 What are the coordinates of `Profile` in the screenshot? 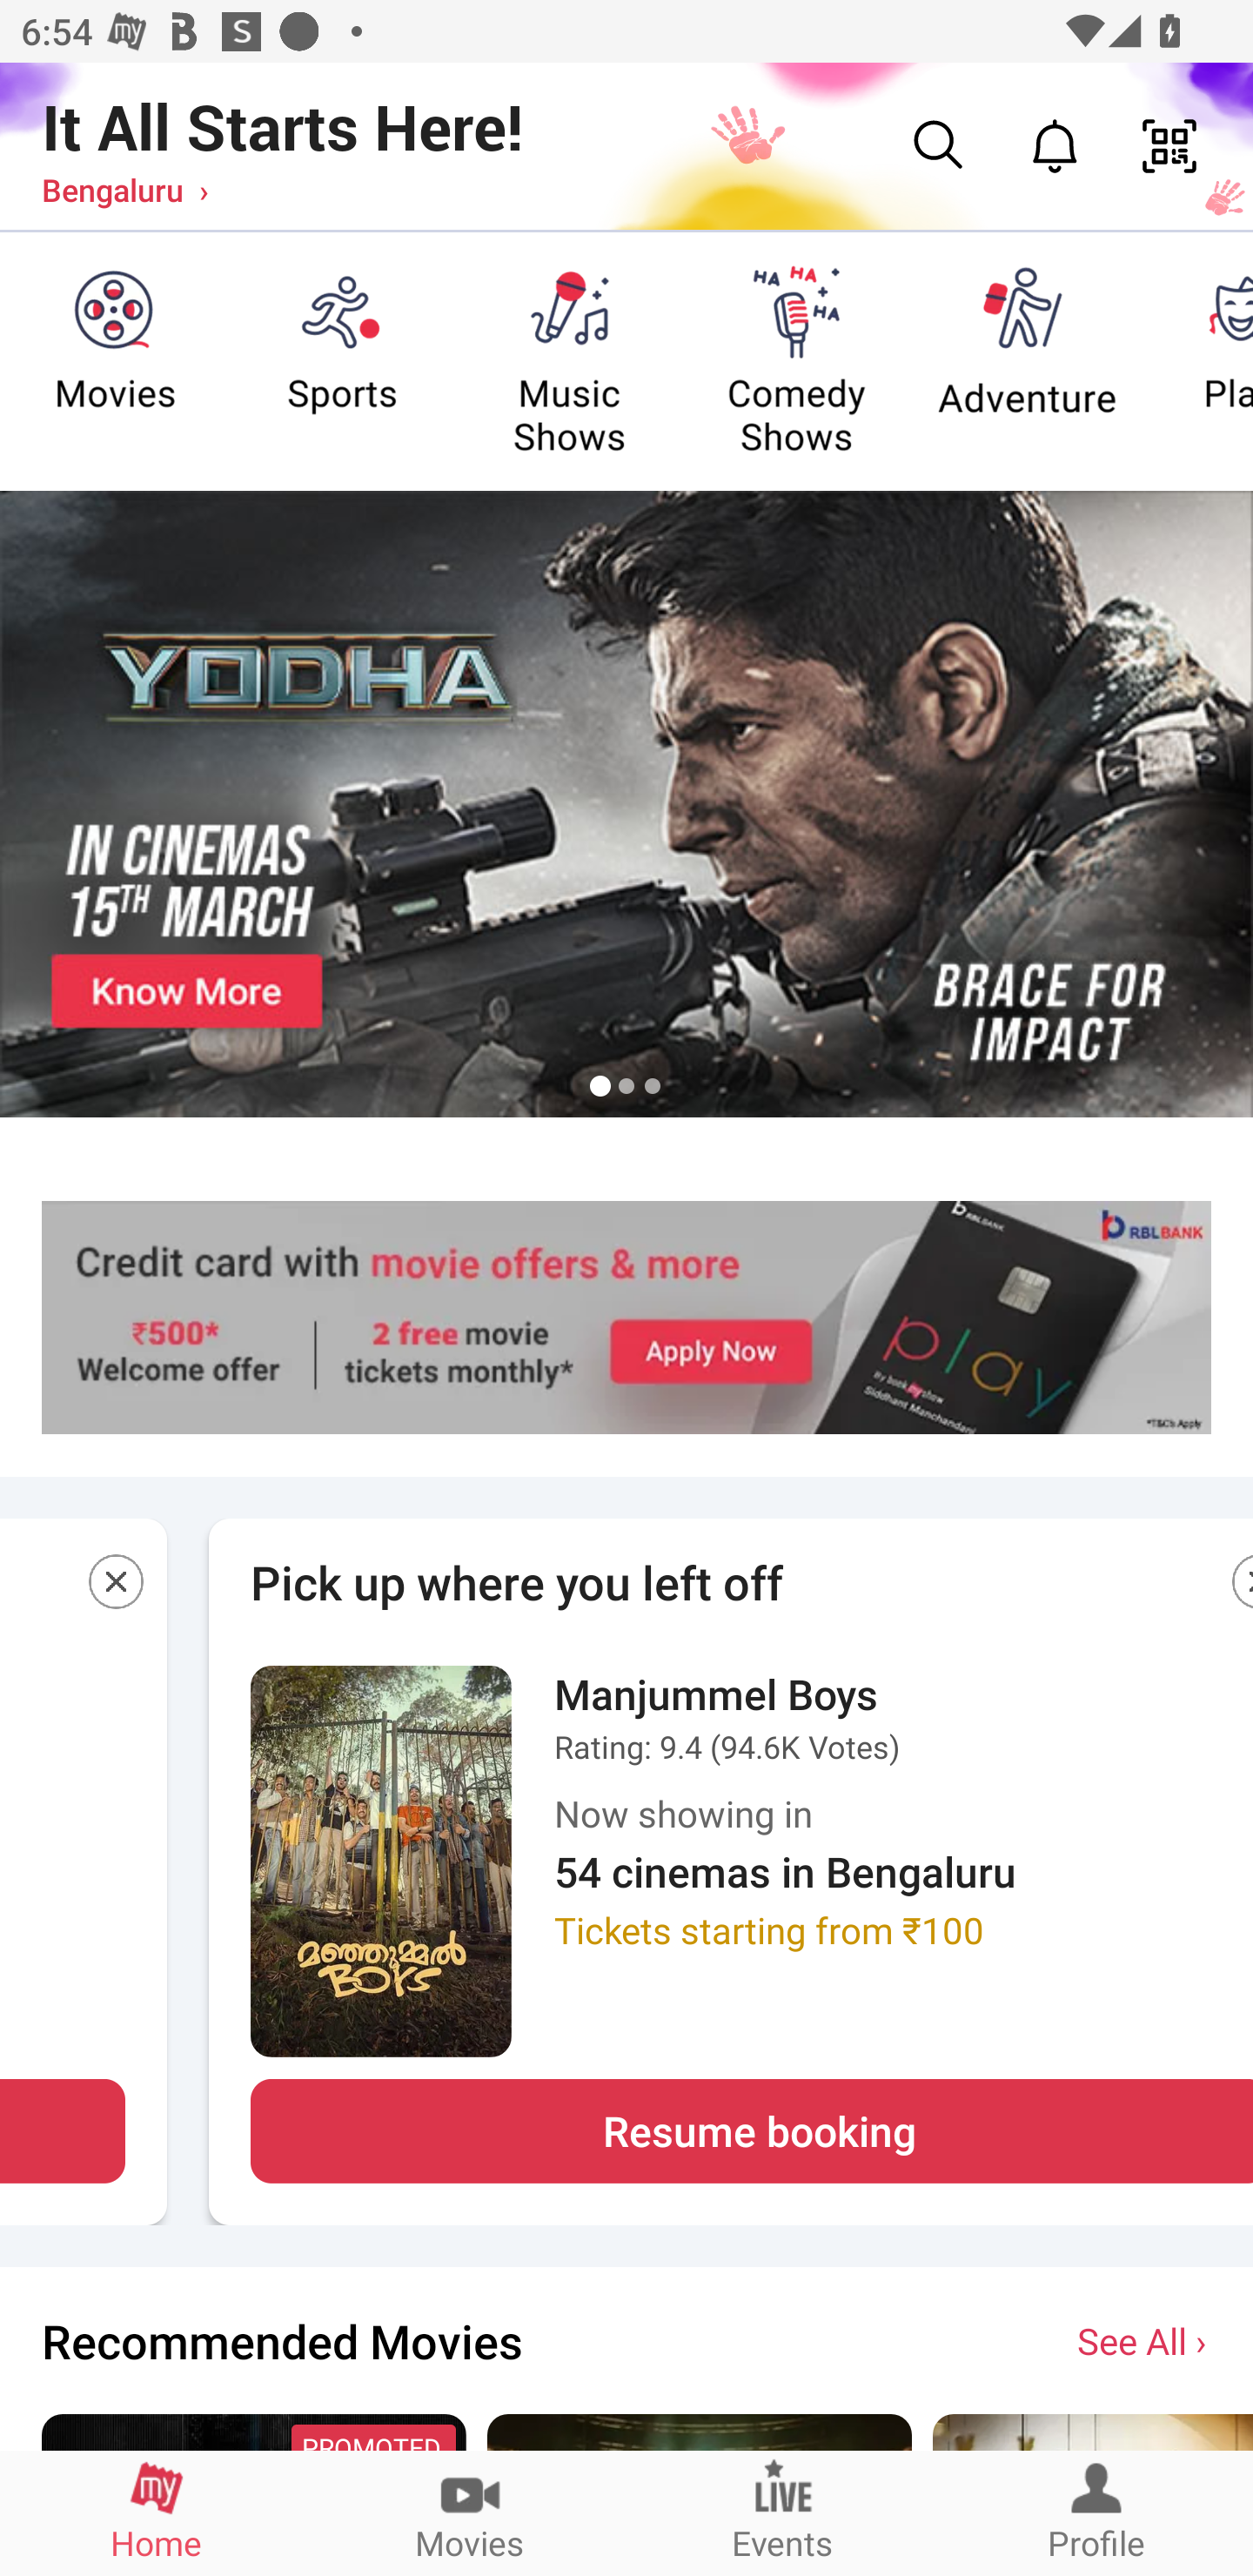 It's located at (1096, 2512).